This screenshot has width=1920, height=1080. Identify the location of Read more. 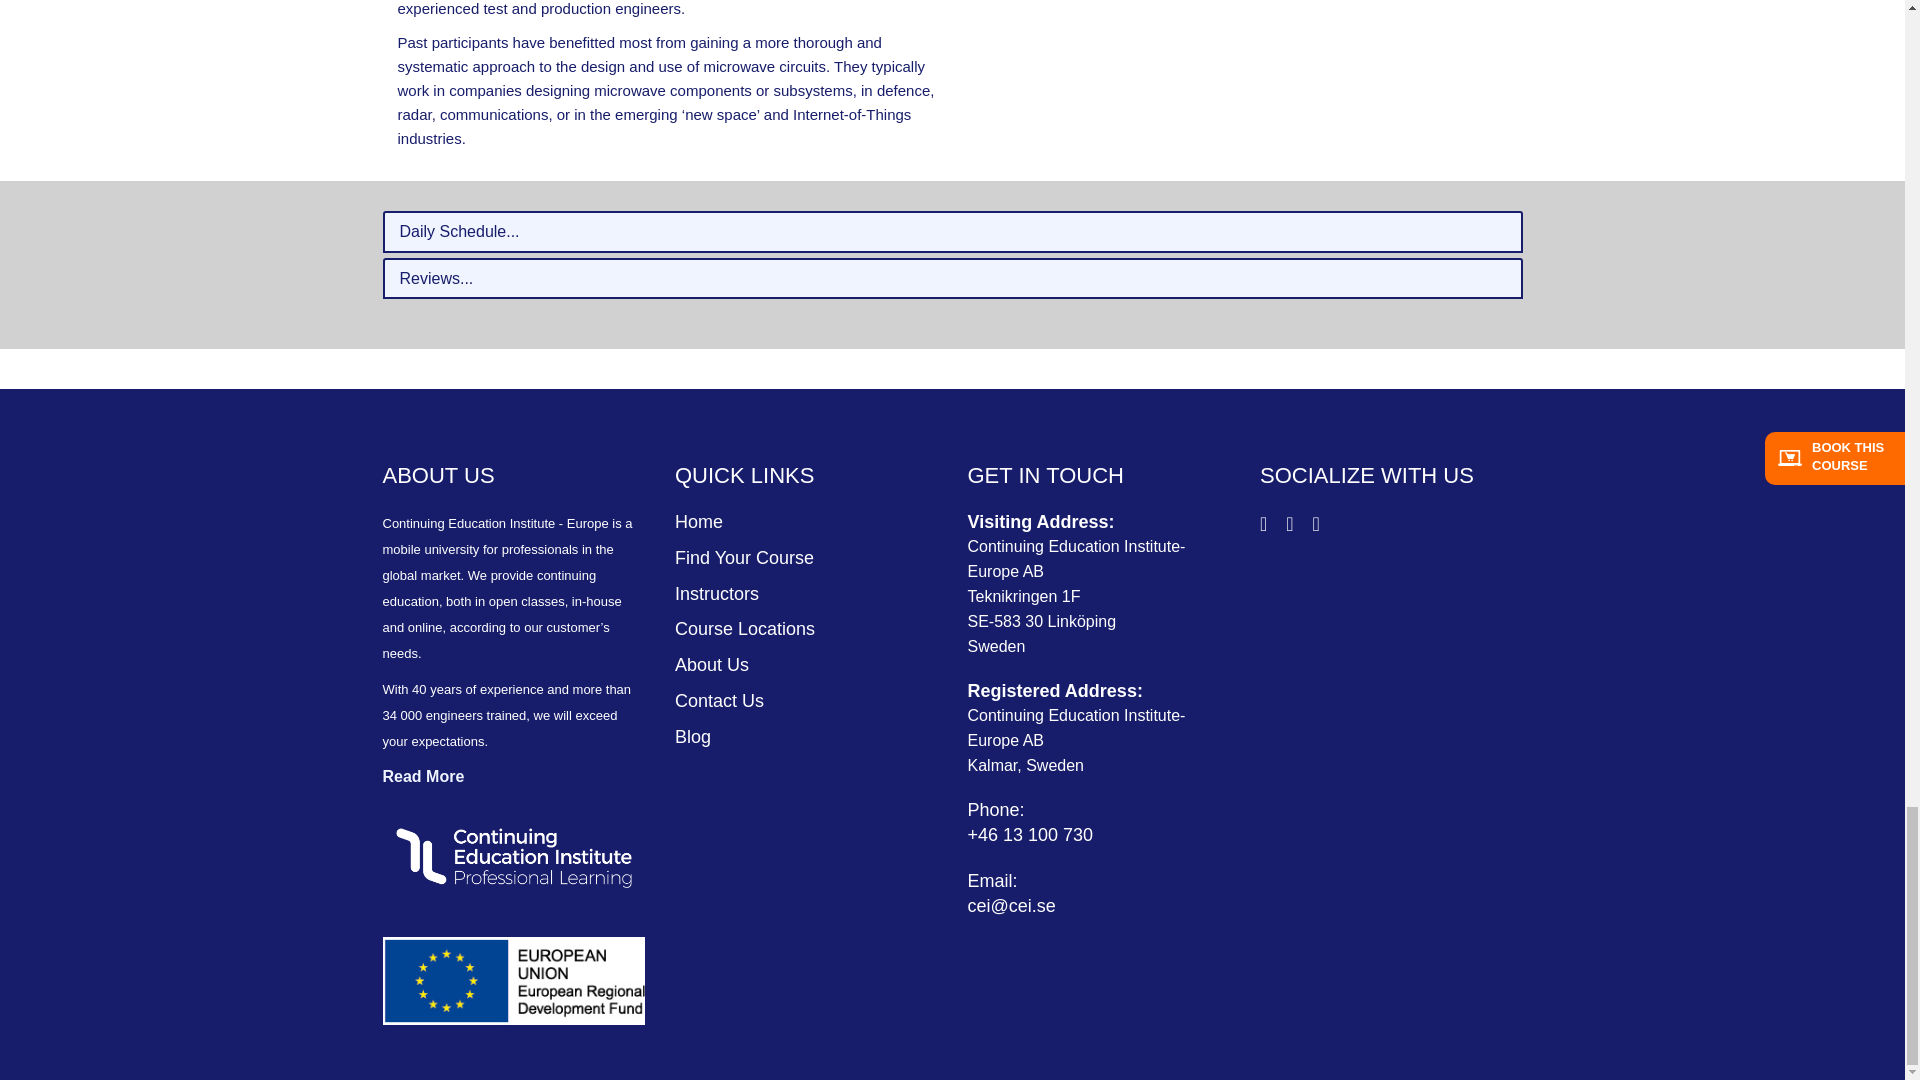
(423, 776).